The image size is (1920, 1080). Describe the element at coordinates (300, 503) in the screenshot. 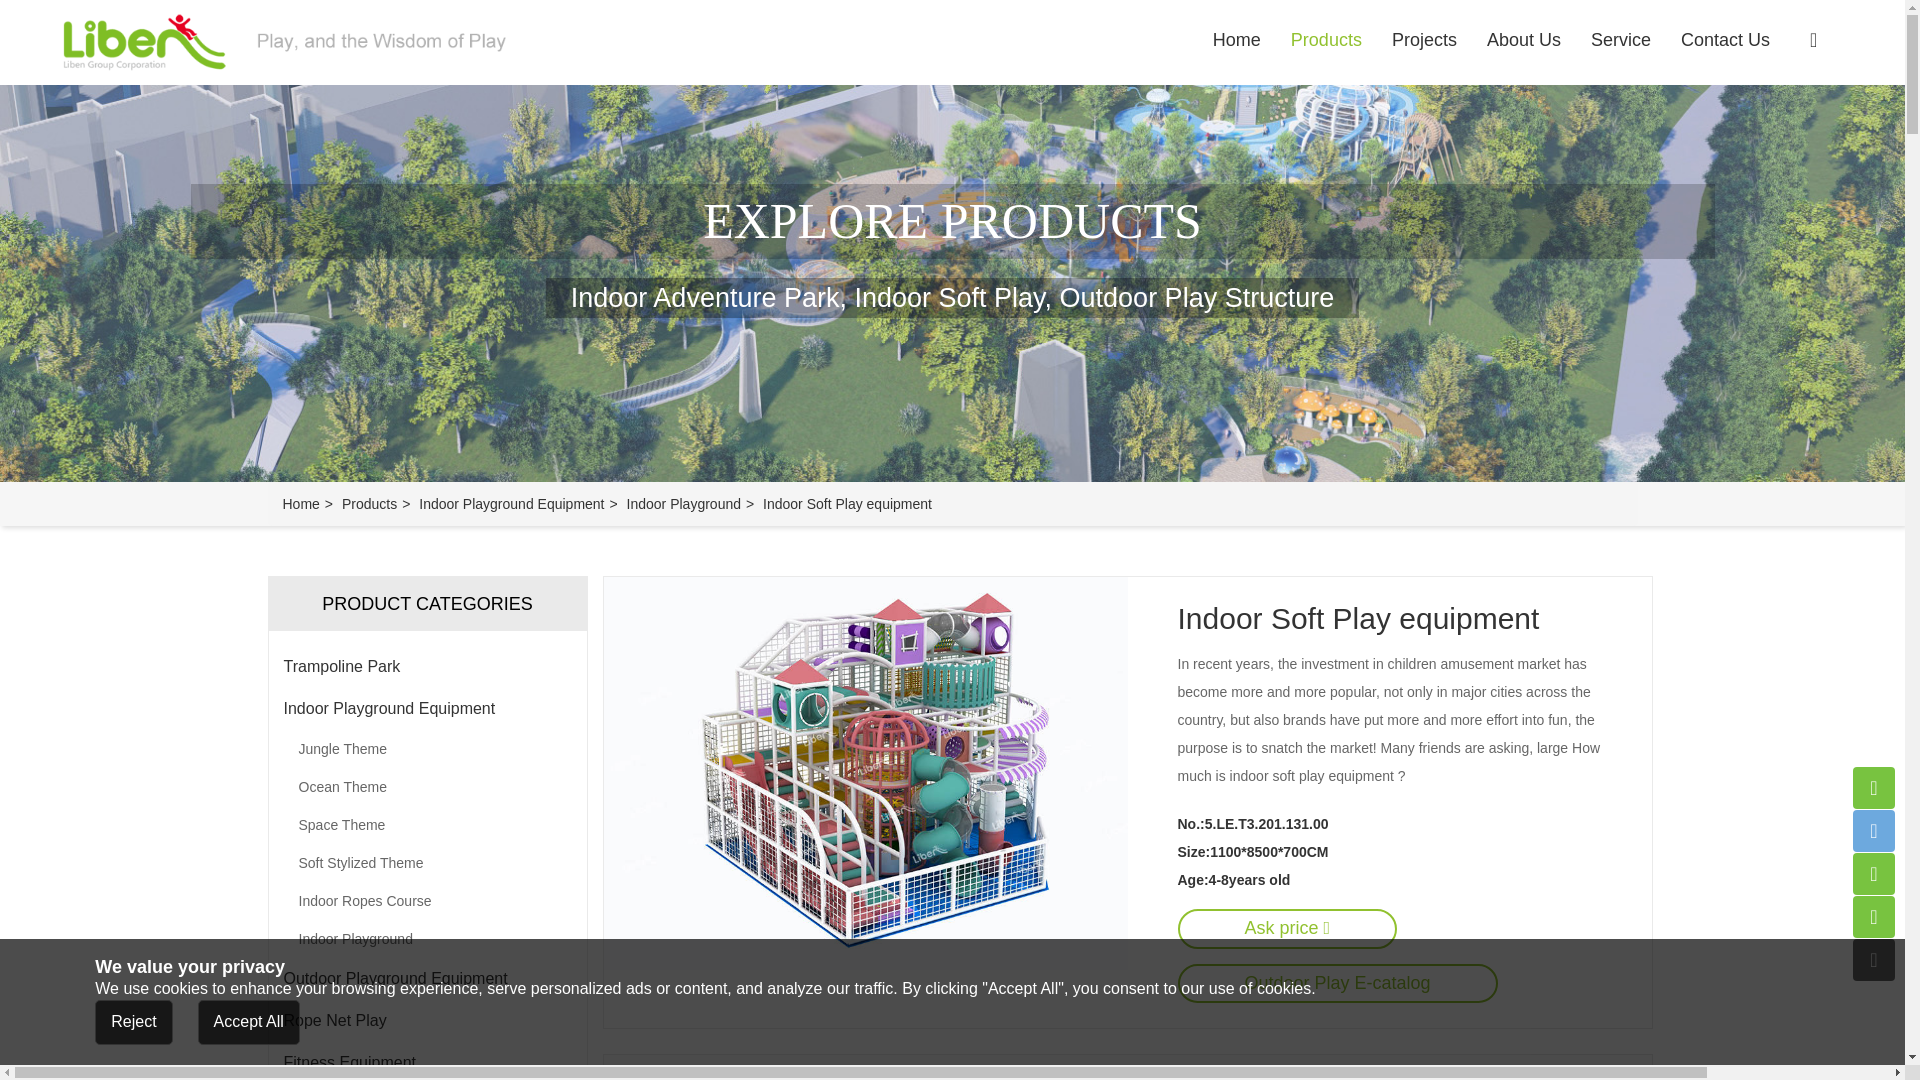

I see `Home` at that location.